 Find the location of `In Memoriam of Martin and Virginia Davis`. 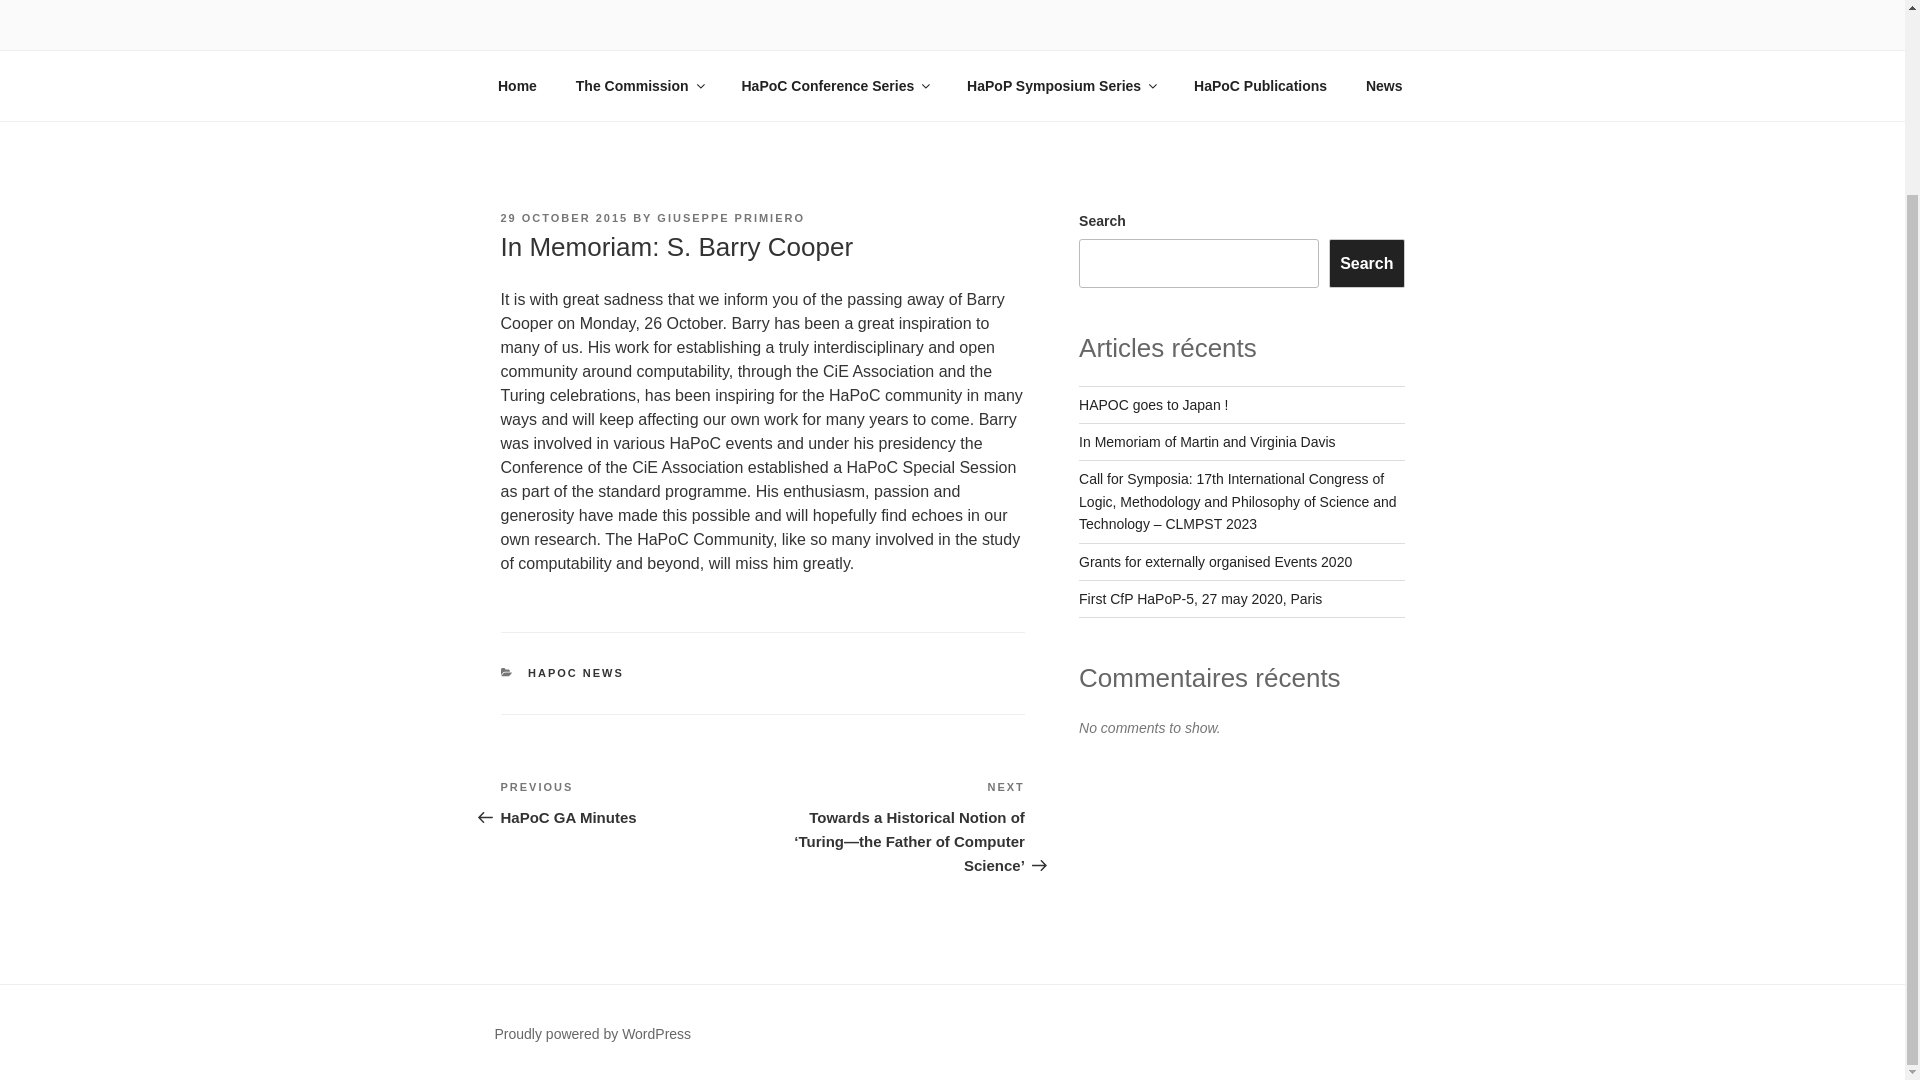

In Memoriam of Martin and Virginia Davis is located at coordinates (1208, 442).